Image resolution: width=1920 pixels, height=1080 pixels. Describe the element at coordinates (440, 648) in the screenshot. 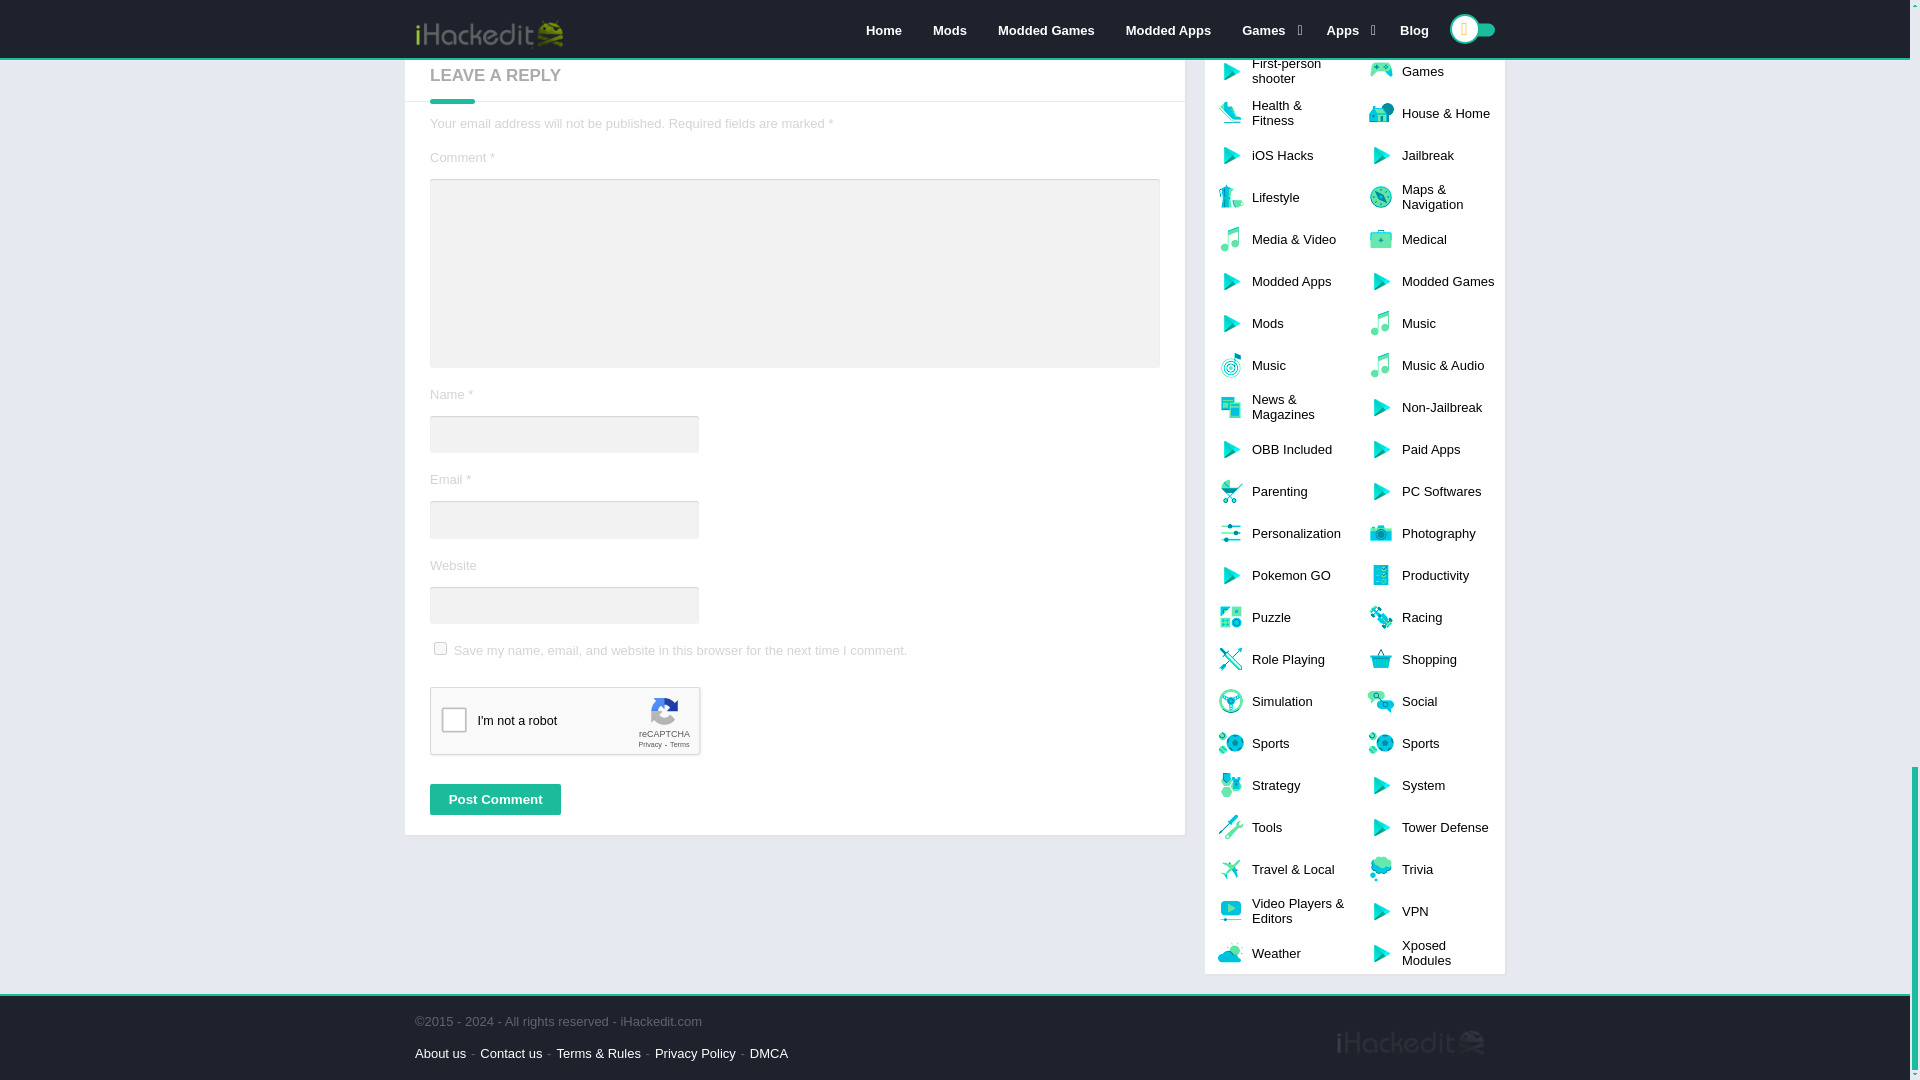

I see `yes` at that location.